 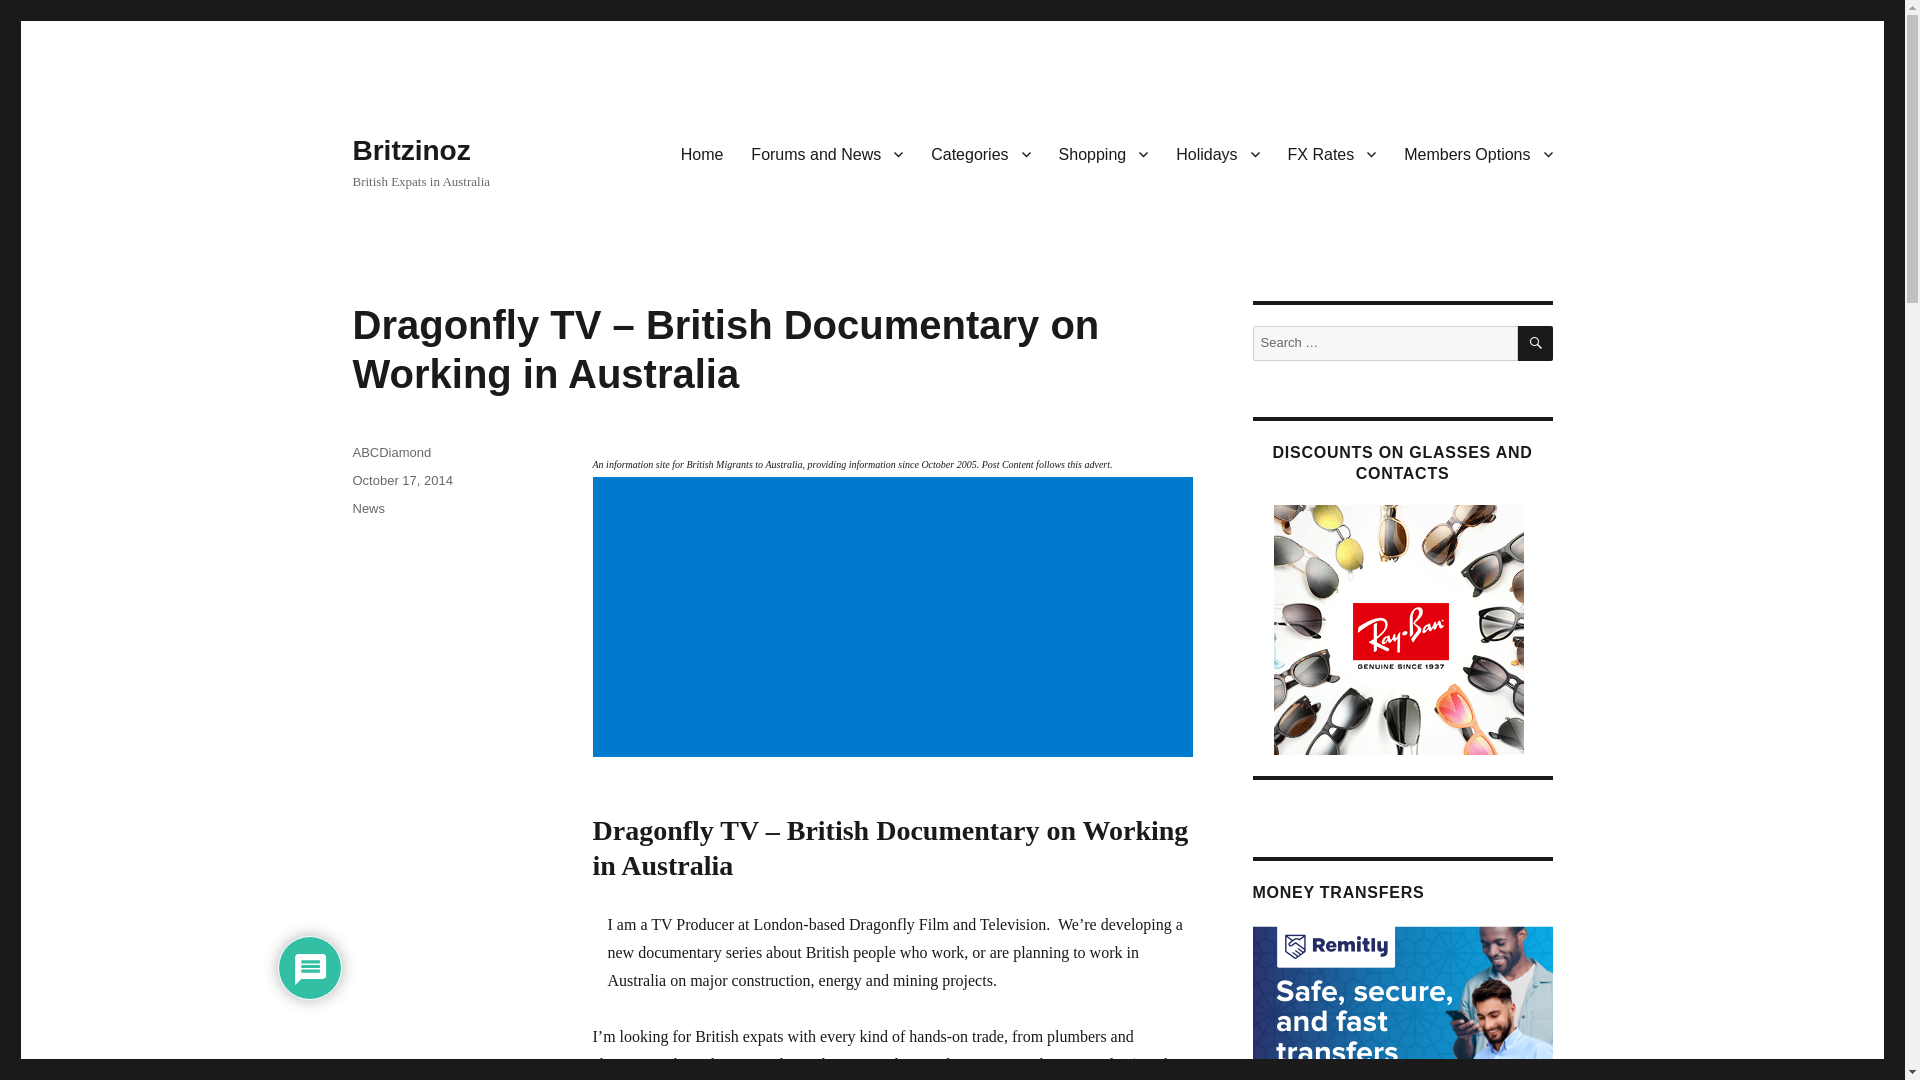 I want to click on Forums and News, so click(x=827, y=153).